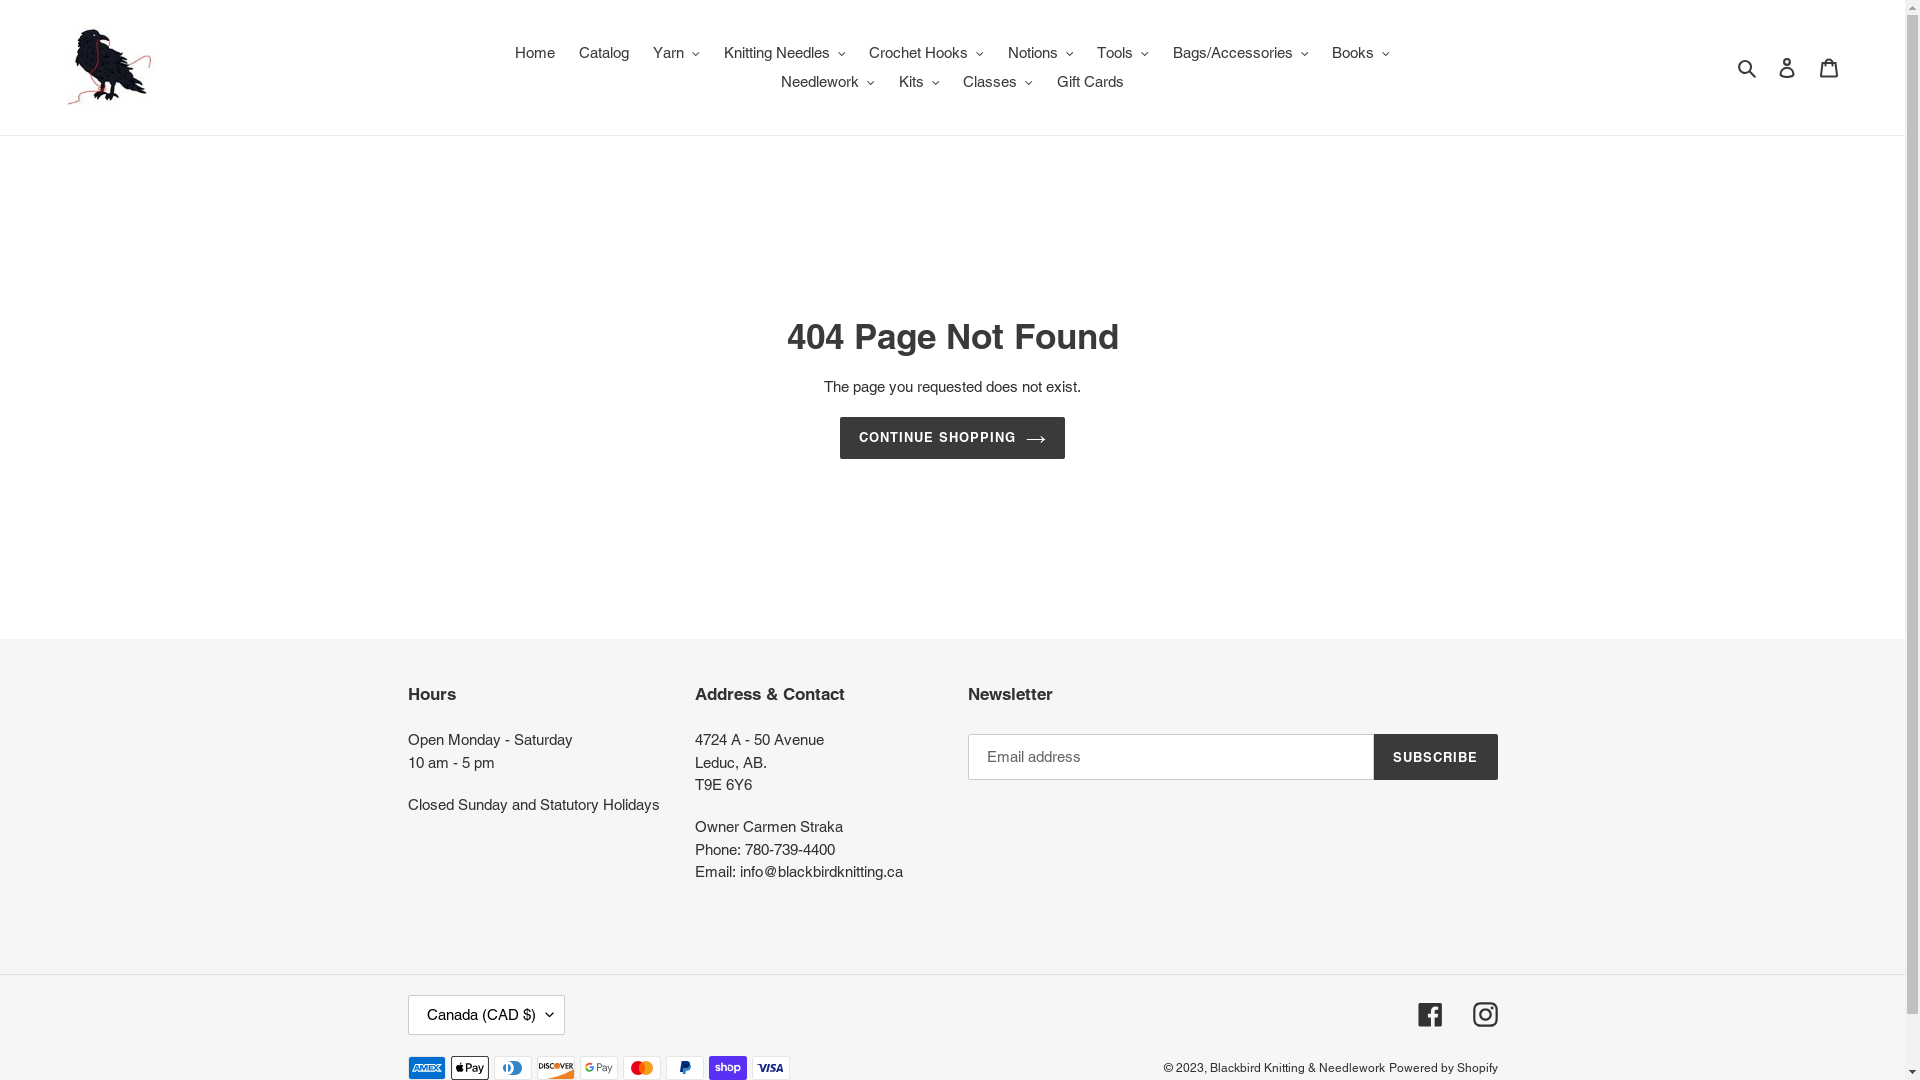 Image resolution: width=1920 pixels, height=1080 pixels. I want to click on Classes, so click(998, 82).